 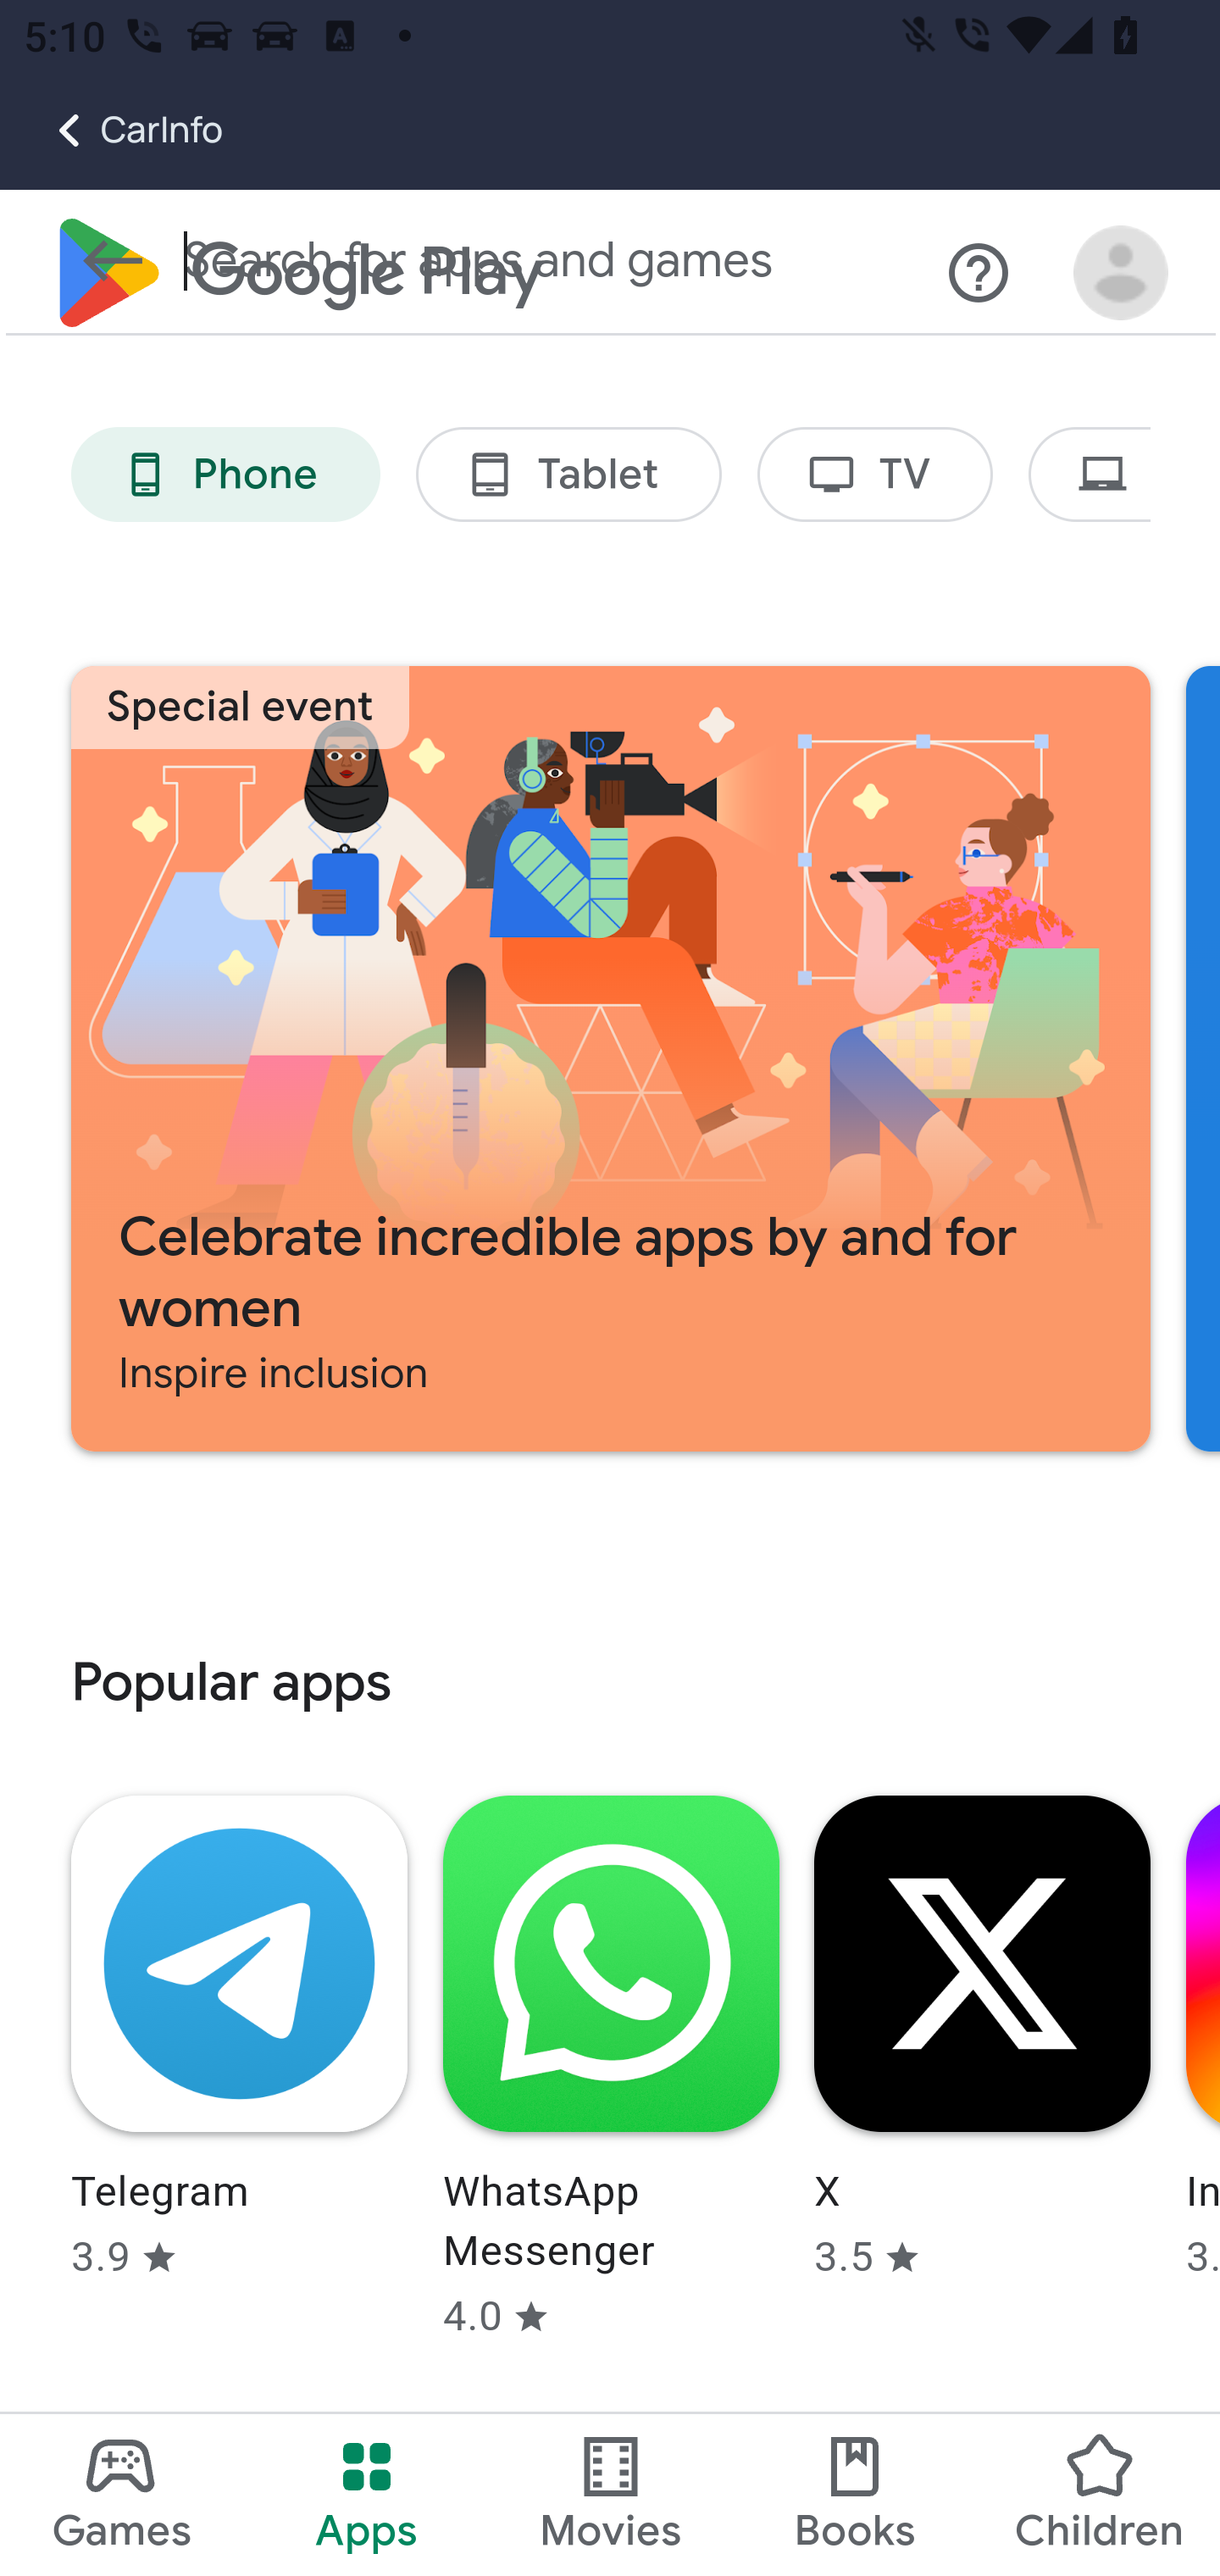 What do you see at coordinates (568, 476) in the screenshot?
I see `Tablet` at bounding box center [568, 476].